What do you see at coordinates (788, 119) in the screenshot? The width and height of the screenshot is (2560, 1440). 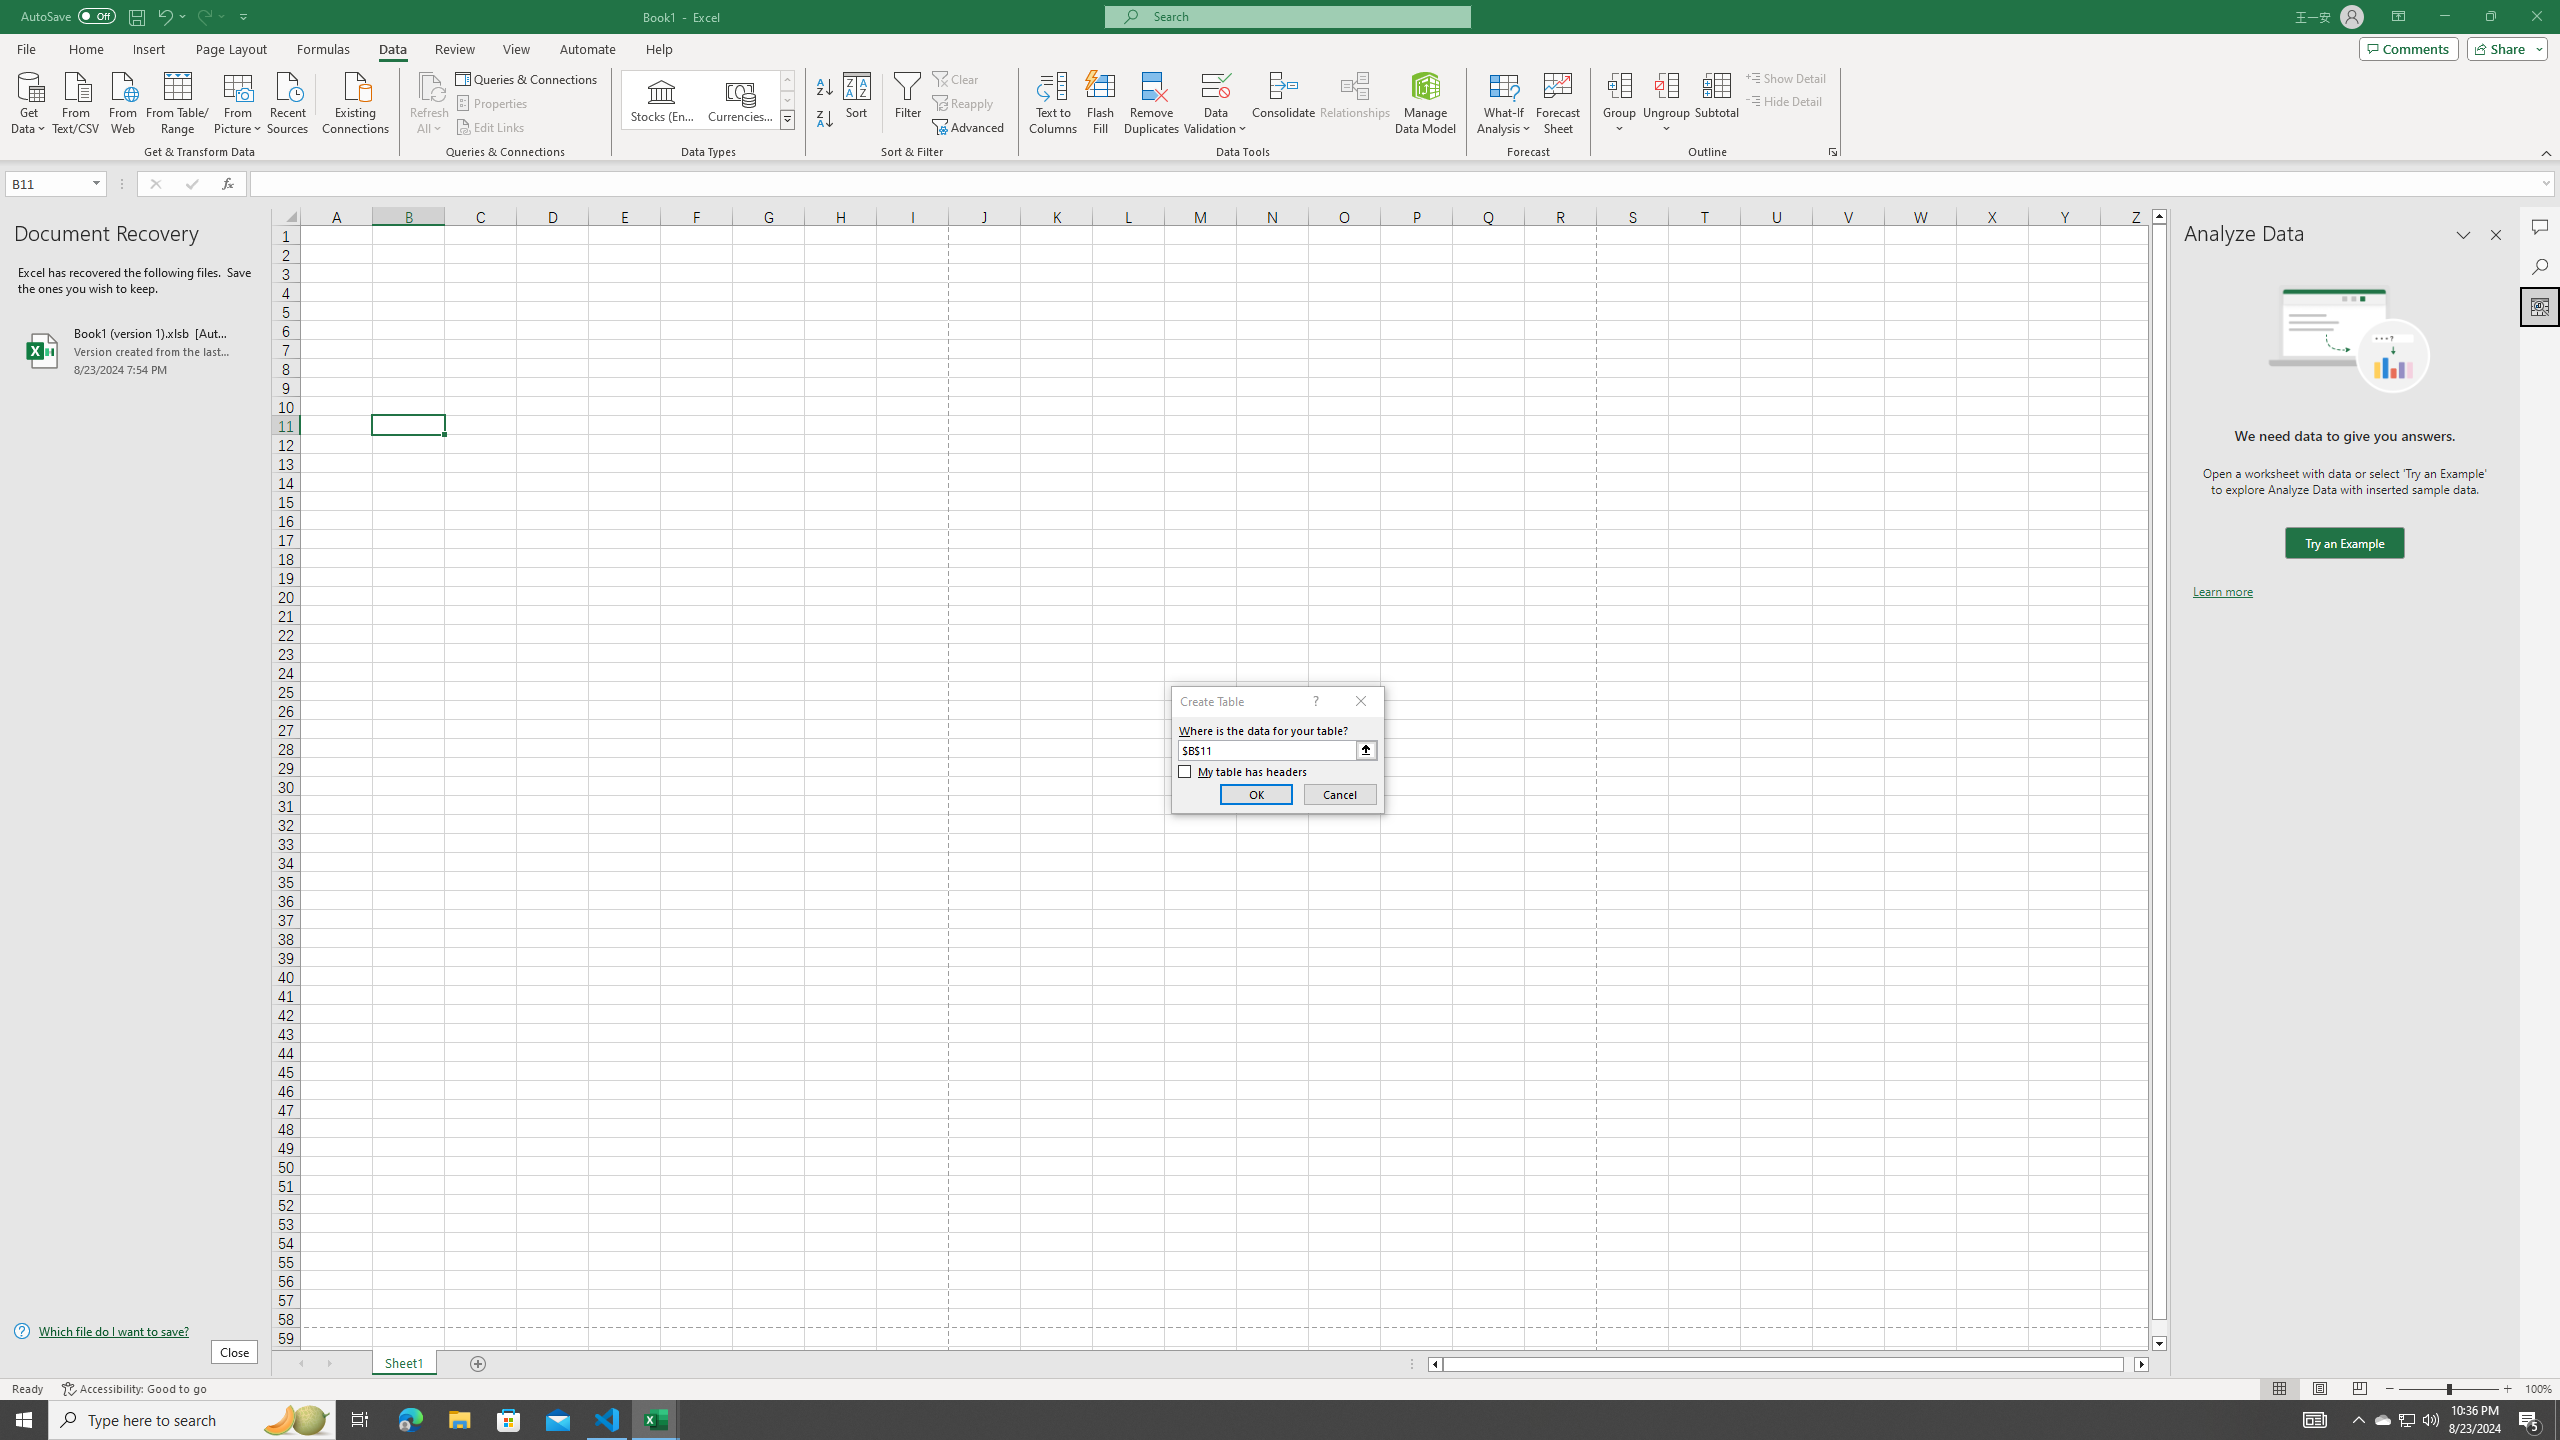 I see `Data Types` at bounding box center [788, 119].